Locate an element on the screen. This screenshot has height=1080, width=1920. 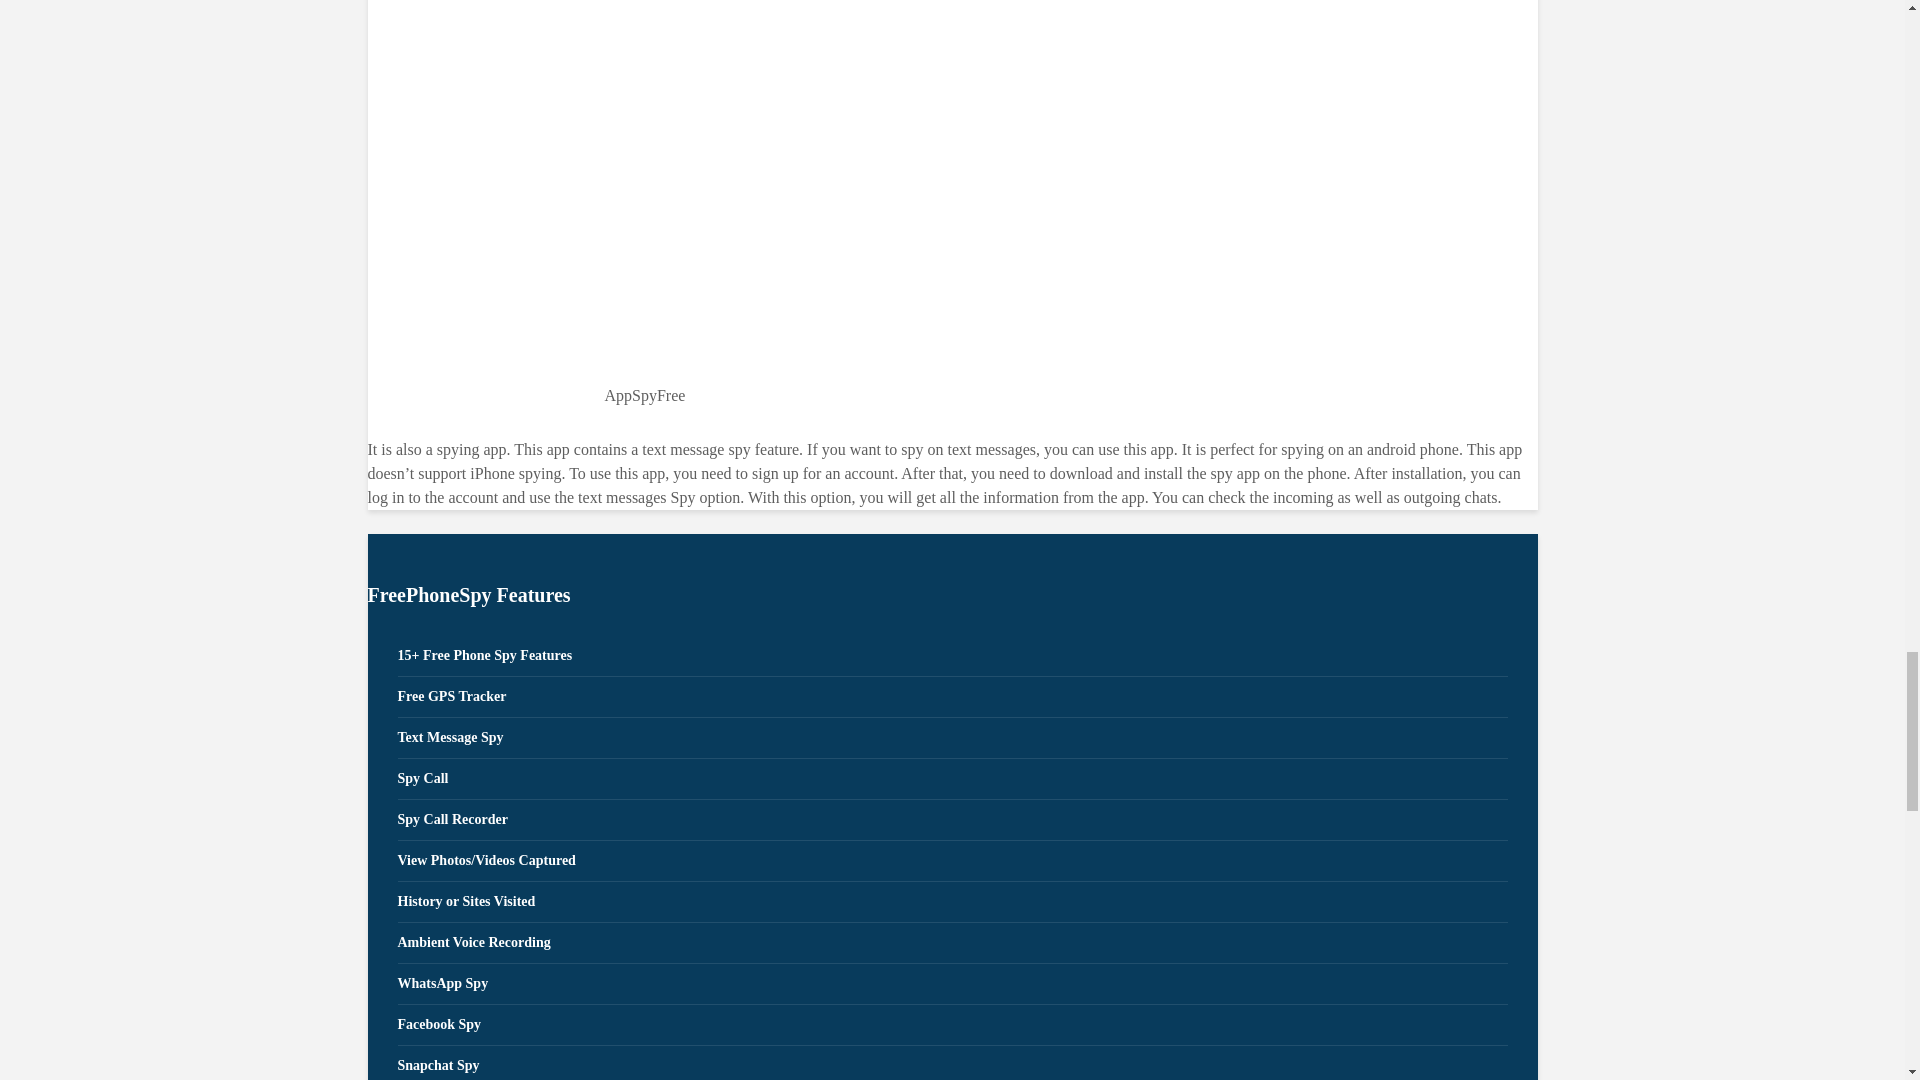
Text Message Spy is located at coordinates (952, 738).